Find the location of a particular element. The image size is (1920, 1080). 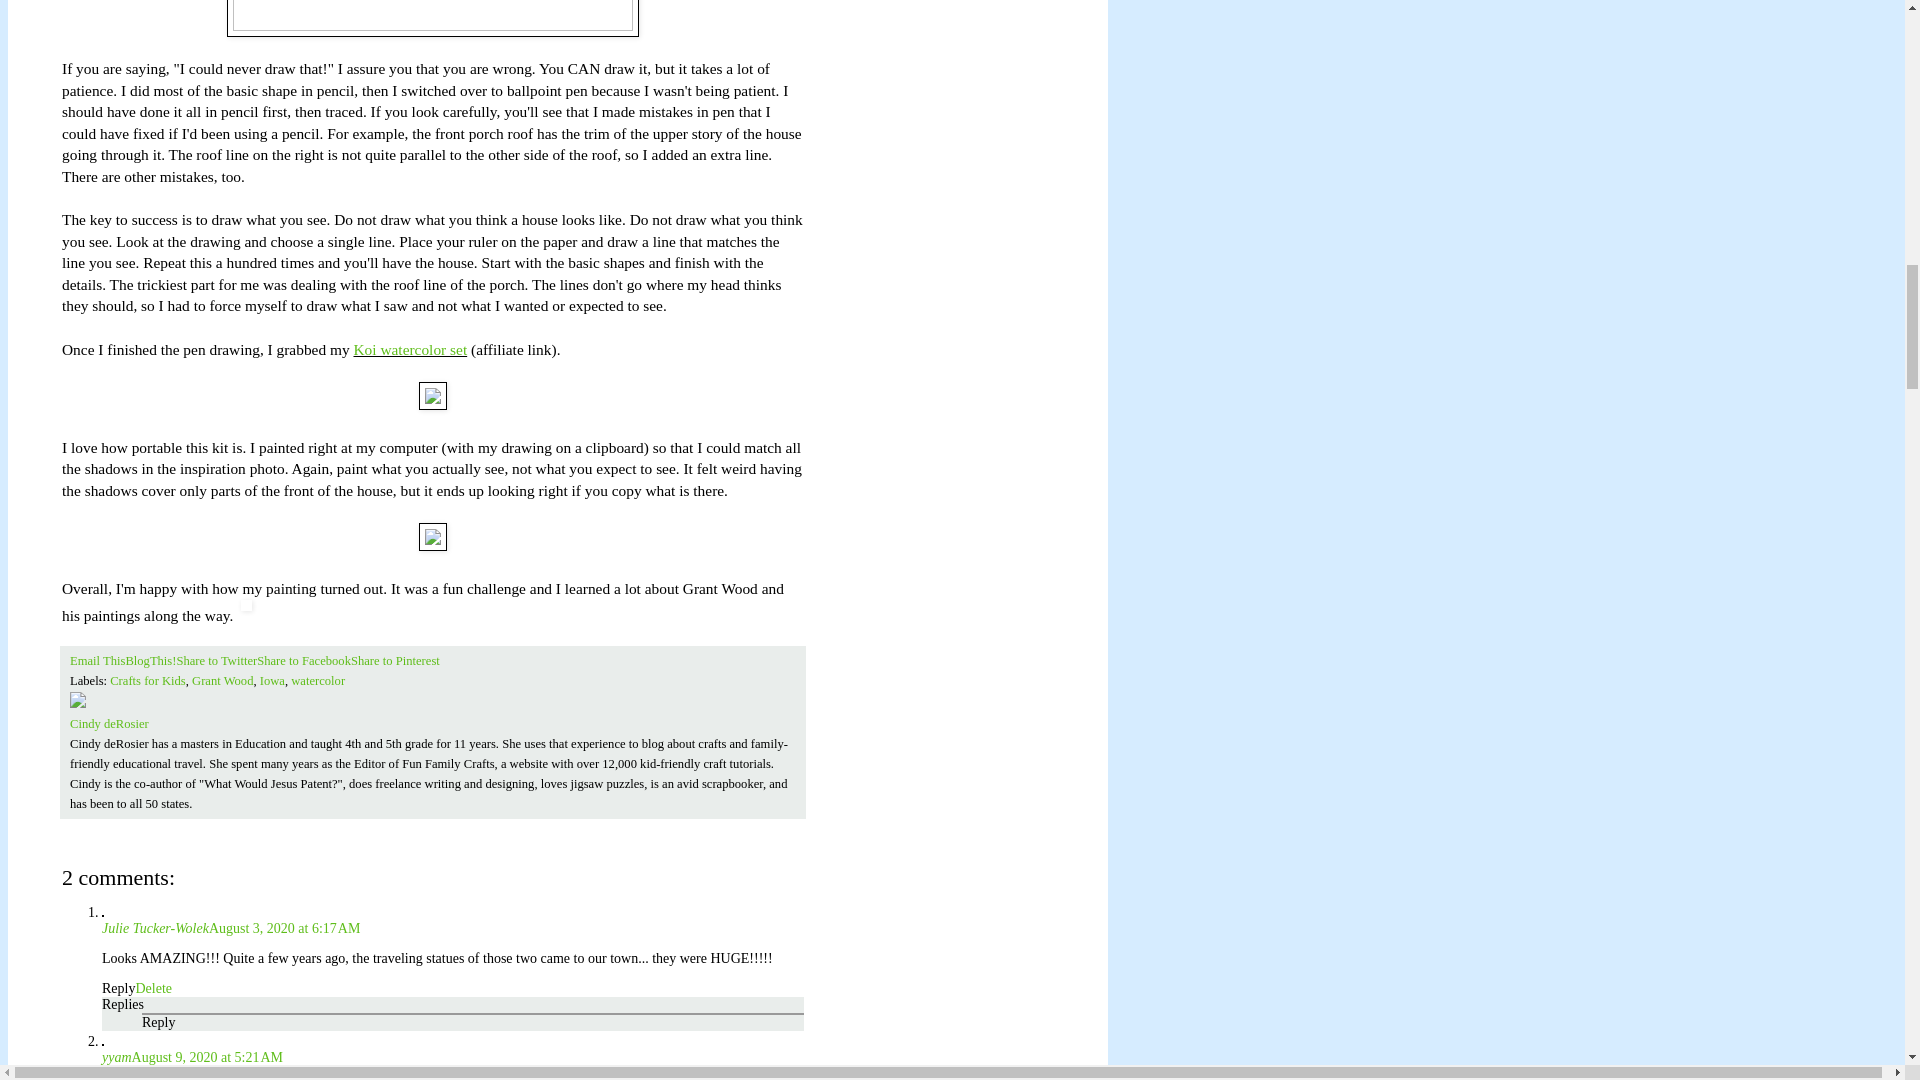

Replies is located at coordinates (122, 1004).